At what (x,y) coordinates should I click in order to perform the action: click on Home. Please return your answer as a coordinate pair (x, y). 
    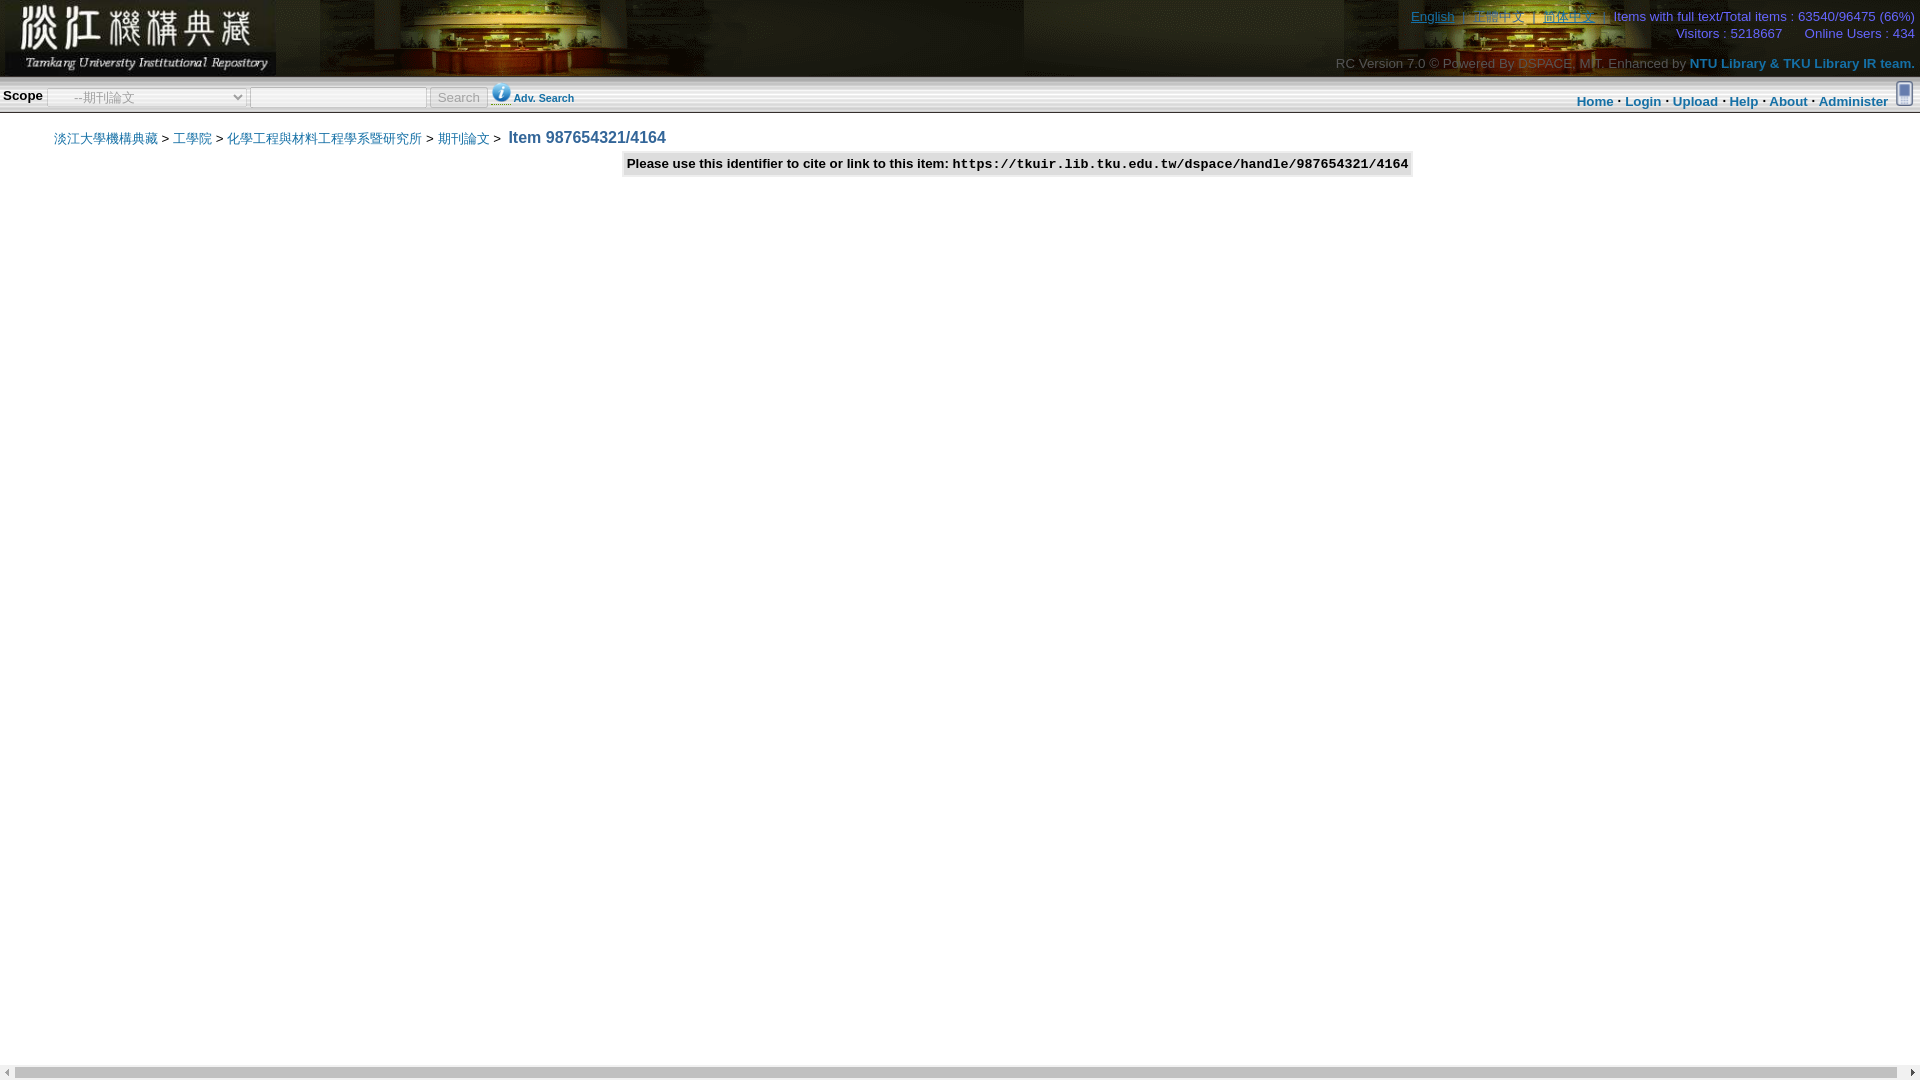
    Looking at the image, I should click on (1595, 101).